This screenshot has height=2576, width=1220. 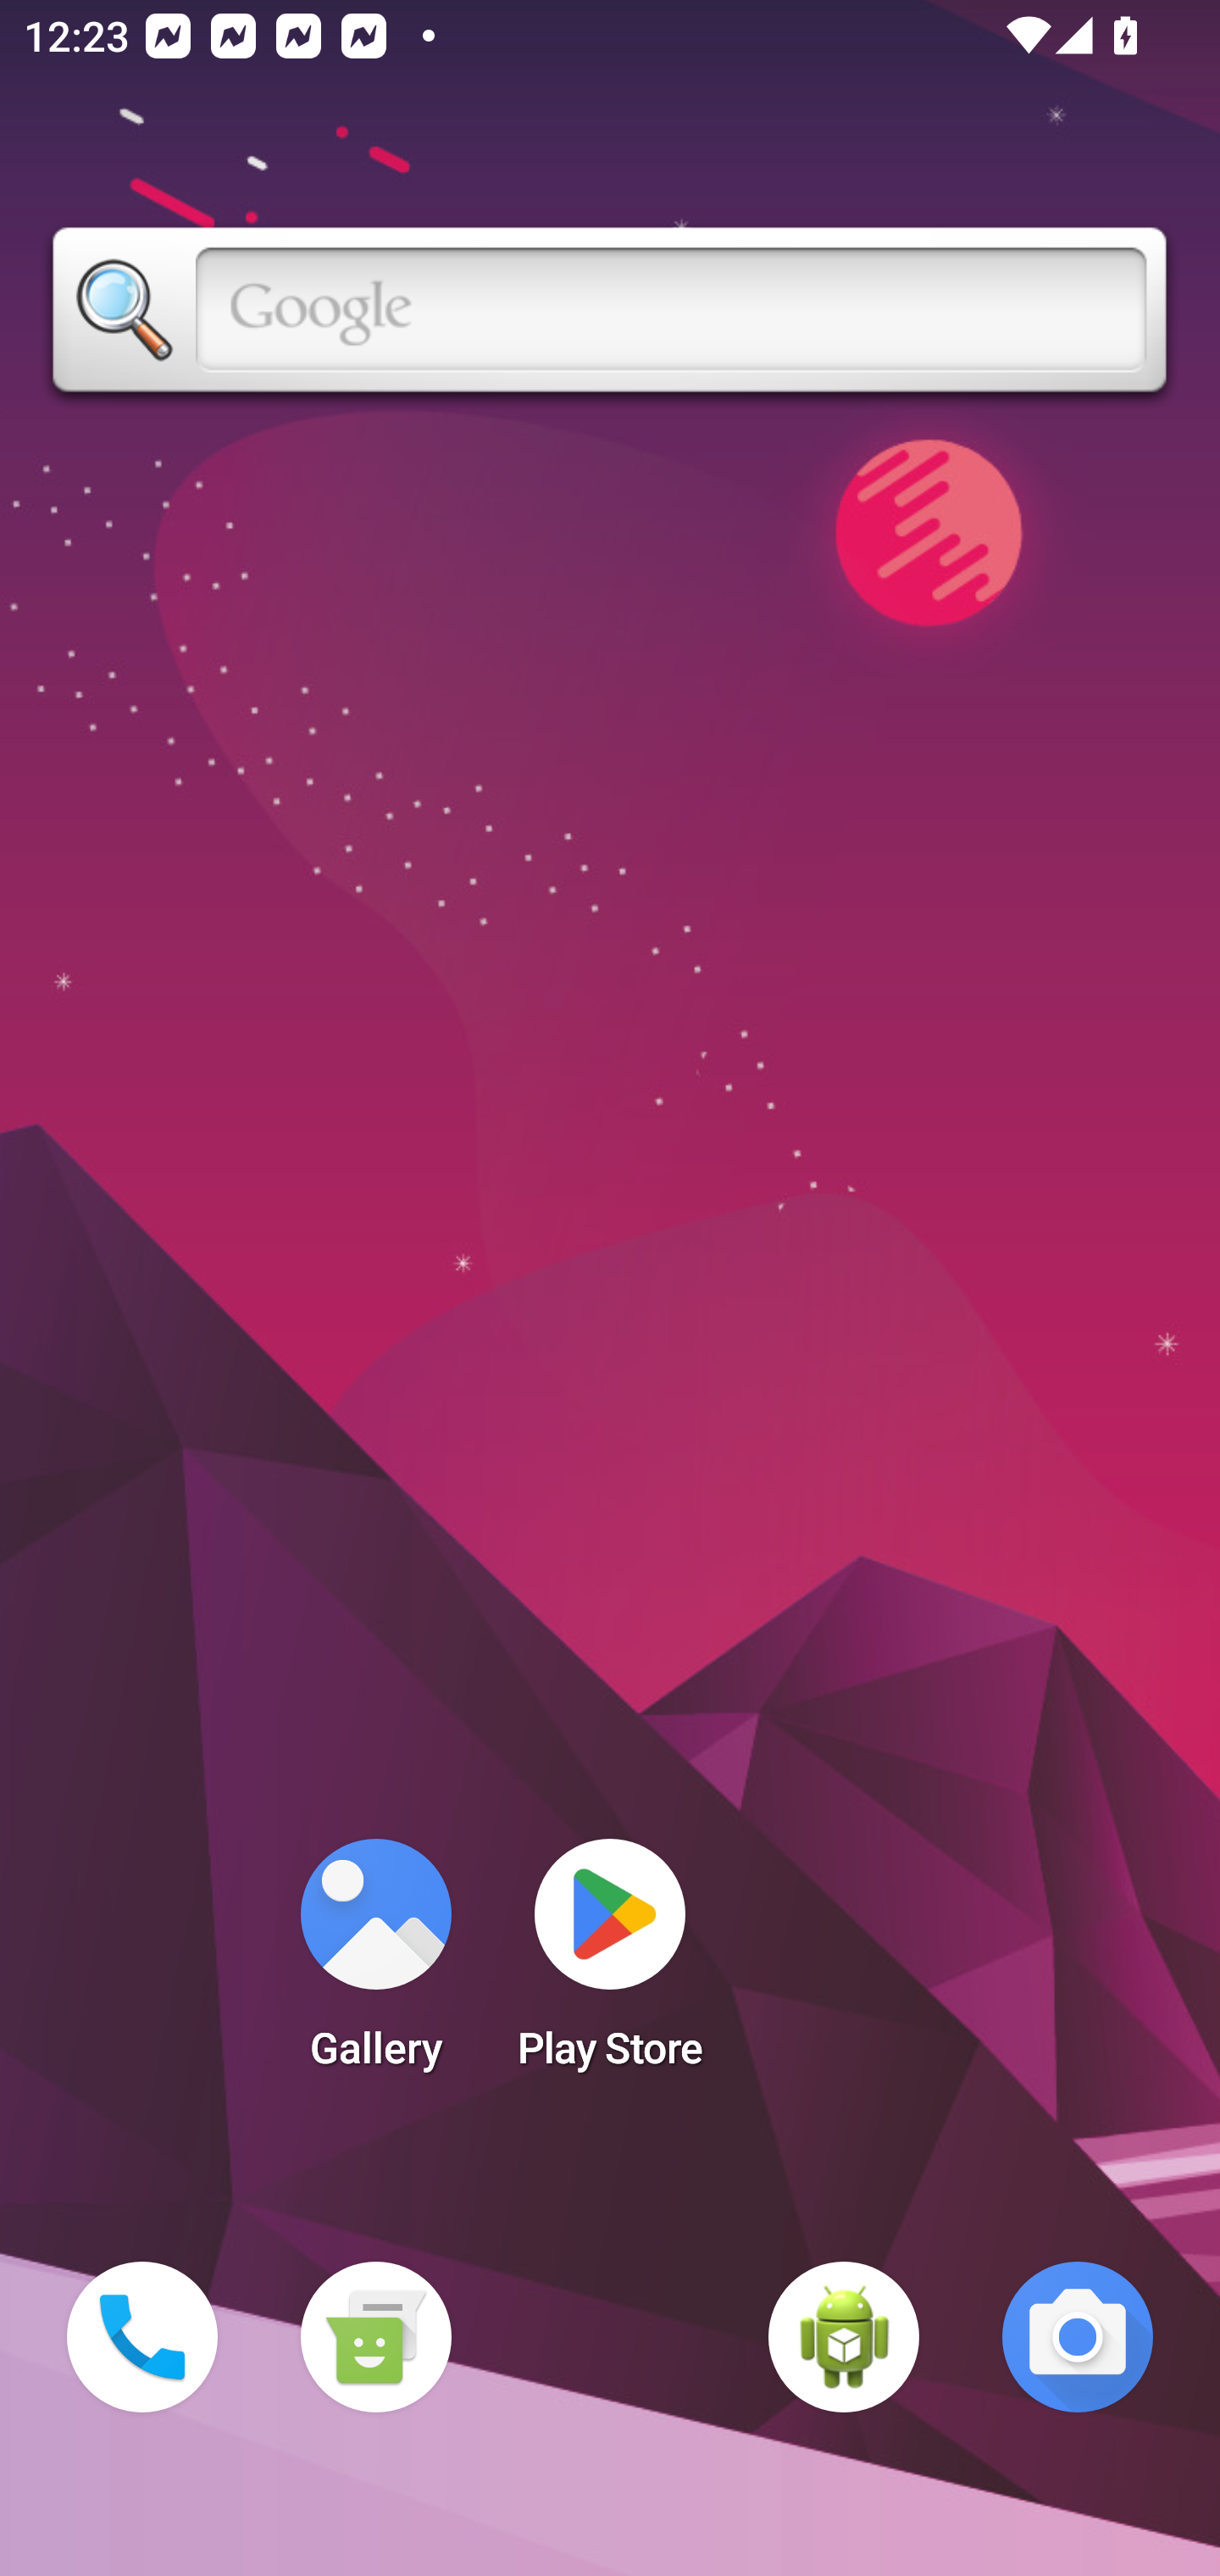 What do you see at coordinates (142, 2337) in the screenshot?
I see `Phone` at bounding box center [142, 2337].